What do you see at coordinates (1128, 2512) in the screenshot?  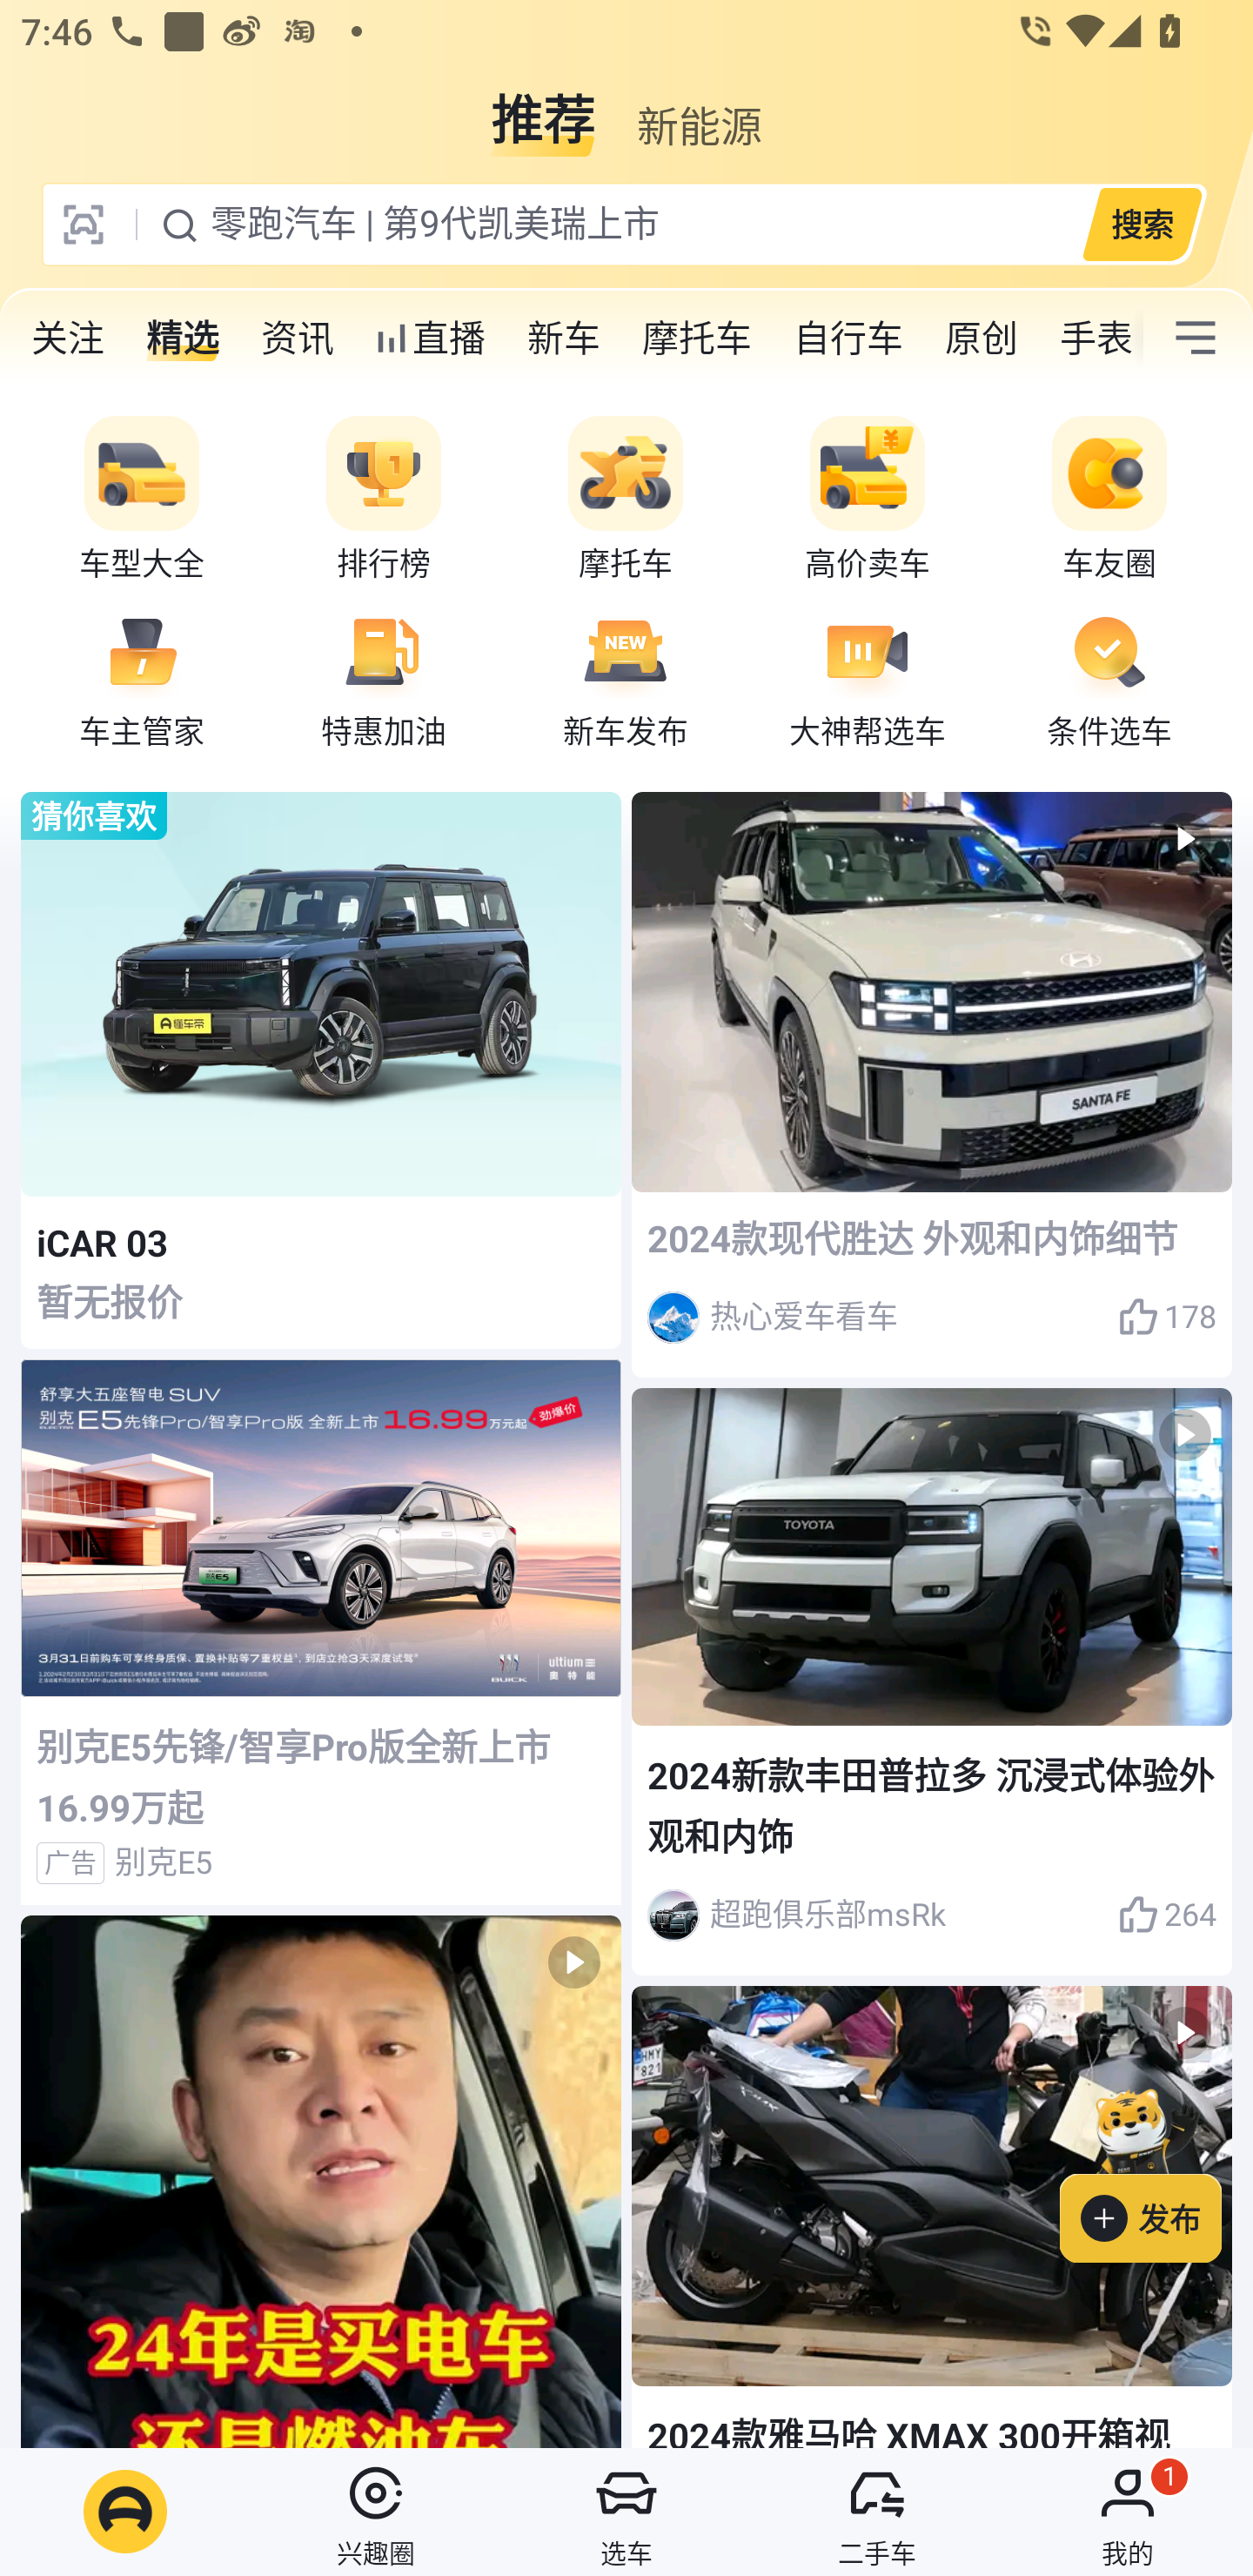 I see ` 我的` at bounding box center [1128, 2512].